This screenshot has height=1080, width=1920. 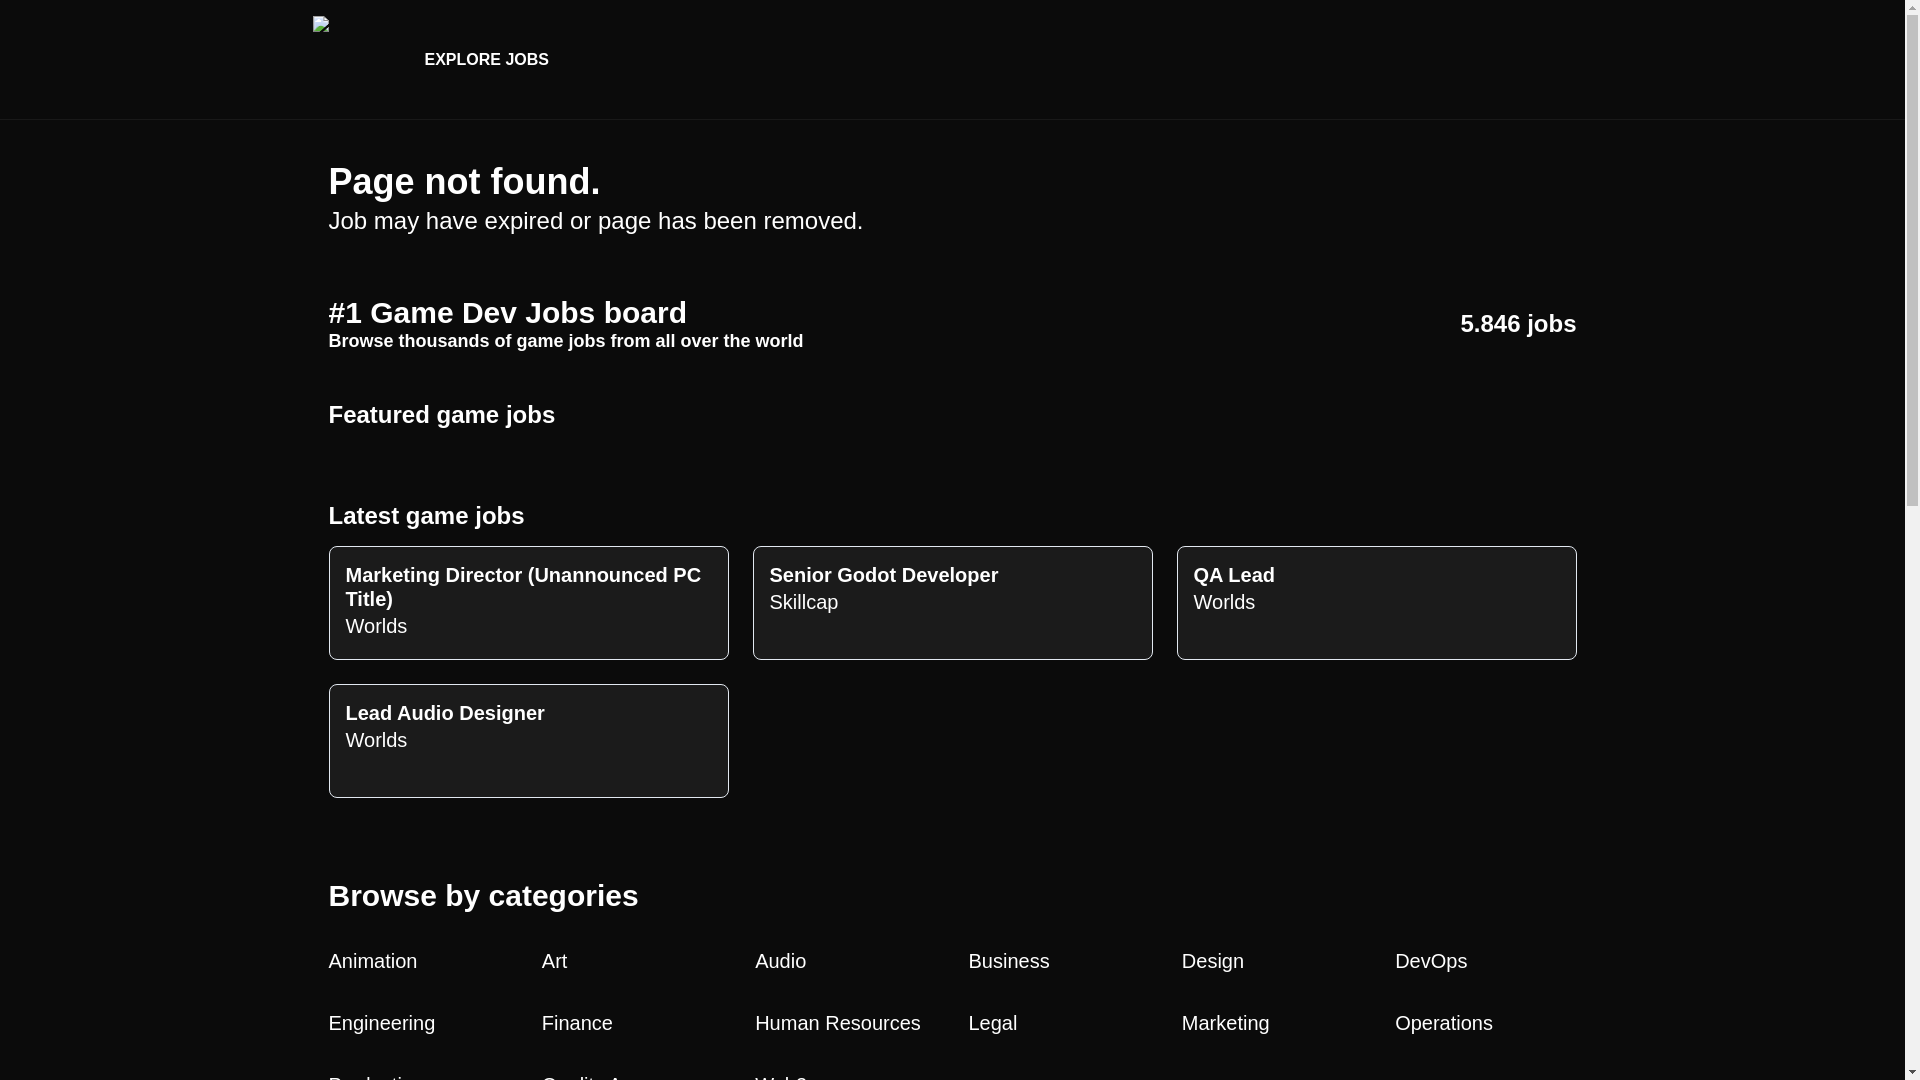 What do you see at coordinates (351, 58) in the screenshot?
I see `GameDevJobs` at bounding box center [351, 58].